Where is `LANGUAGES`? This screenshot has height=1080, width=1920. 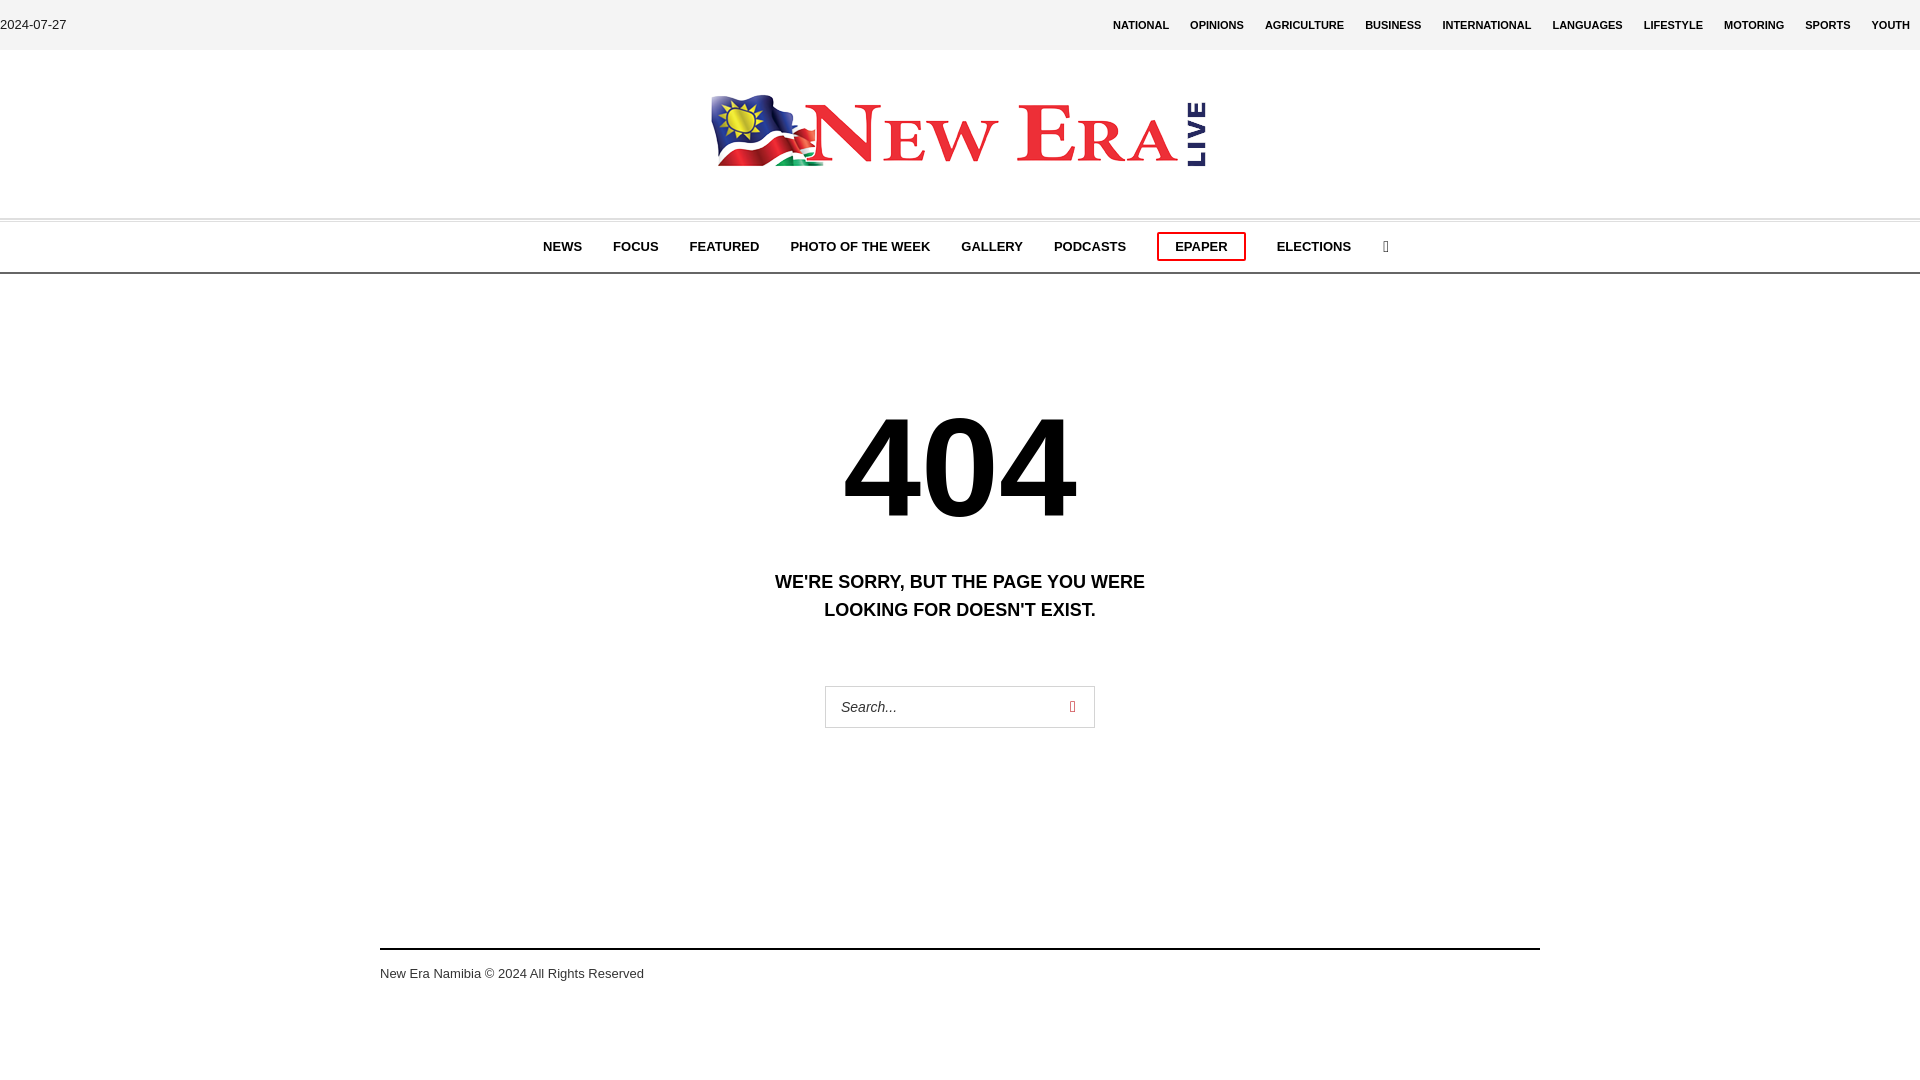 LANGUAGES is located at coordinates (1586, 24).